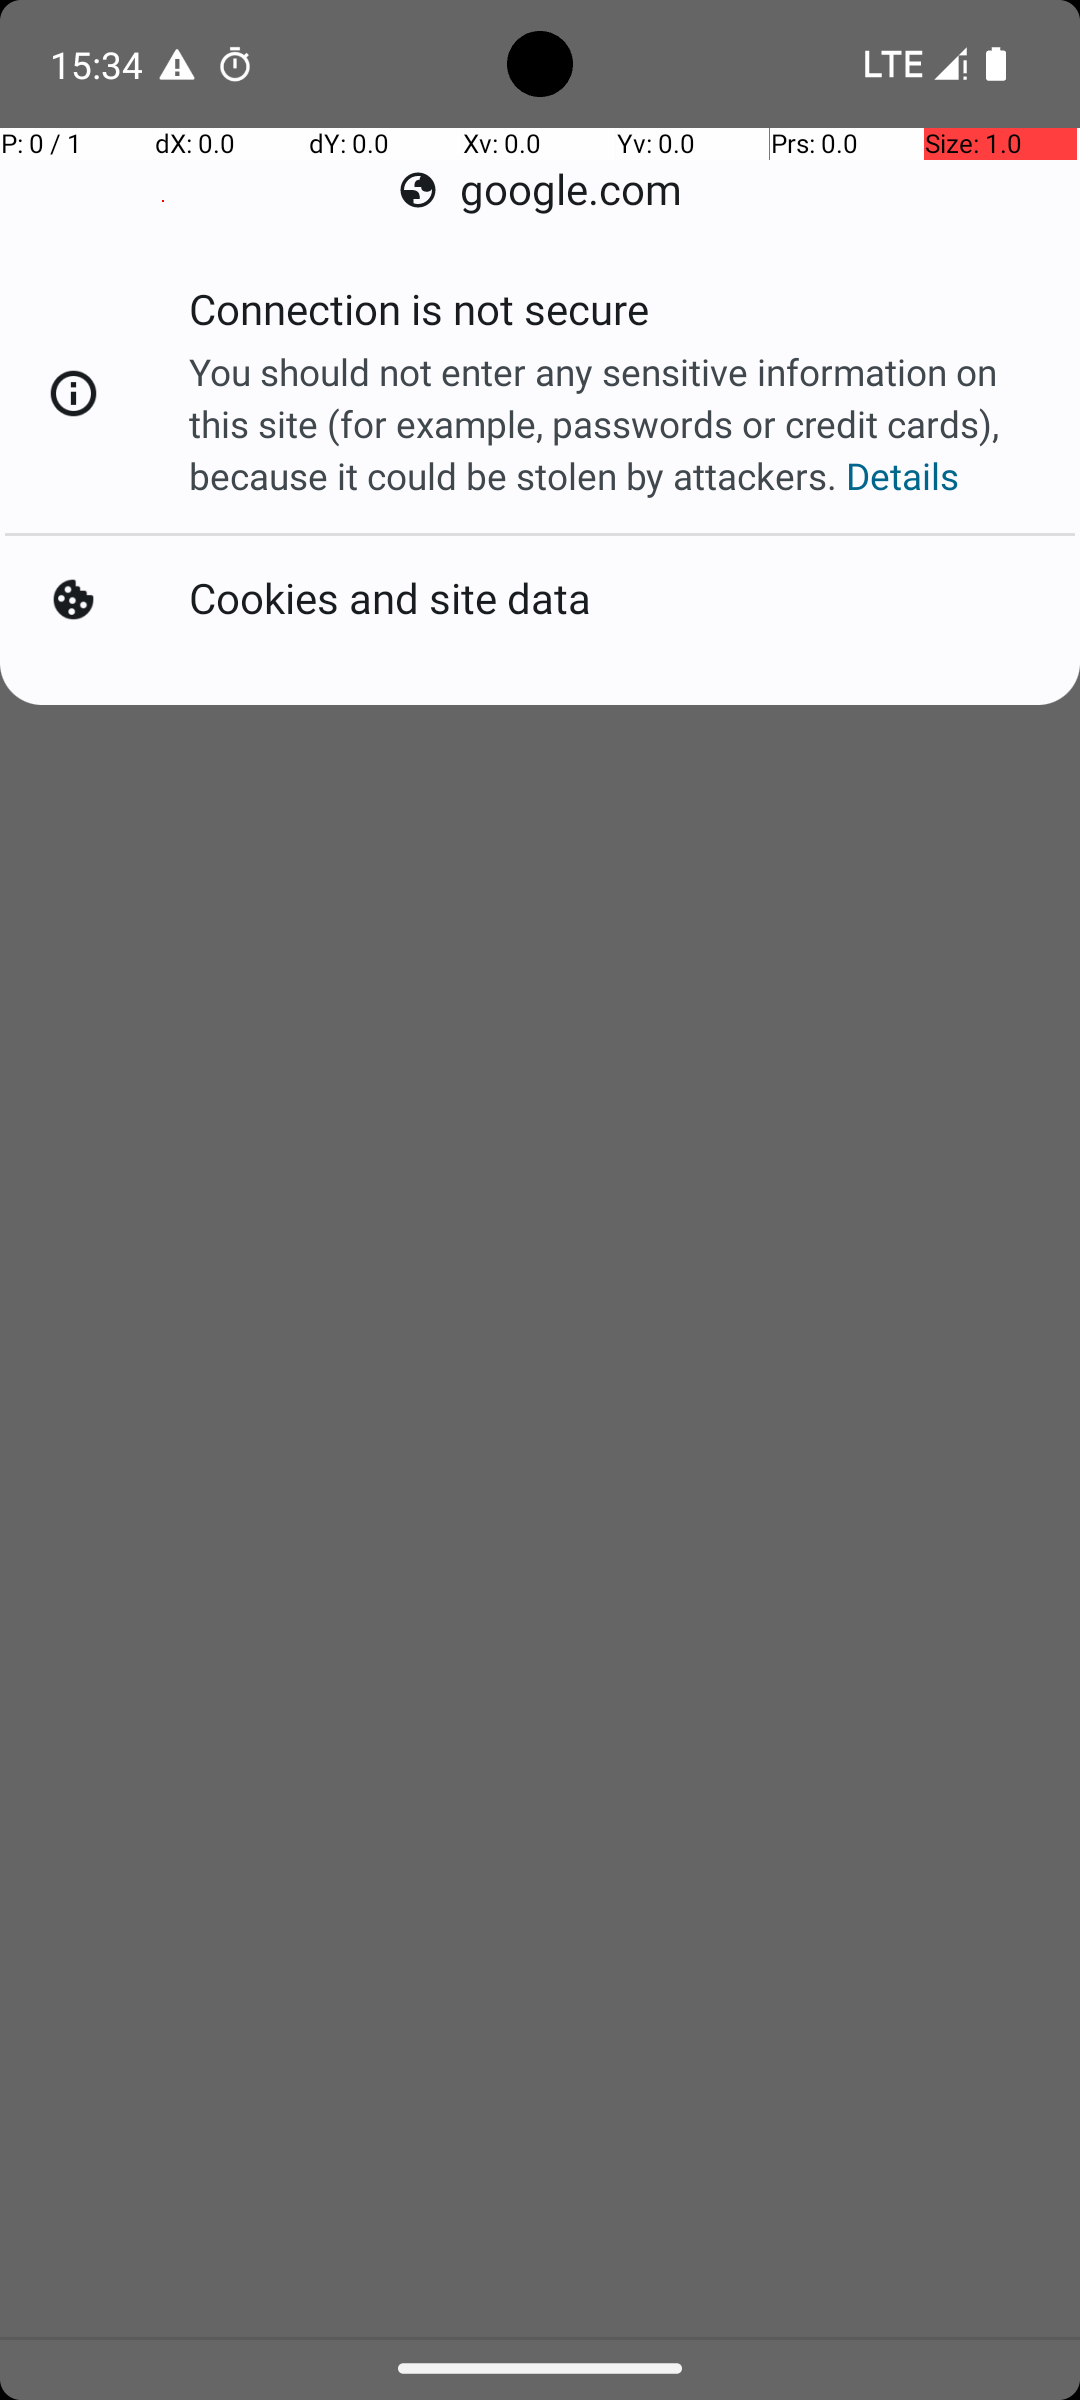 This screenshot has width=1080, height=2400. I want to click on Connection is not secure, so click(419, 316).